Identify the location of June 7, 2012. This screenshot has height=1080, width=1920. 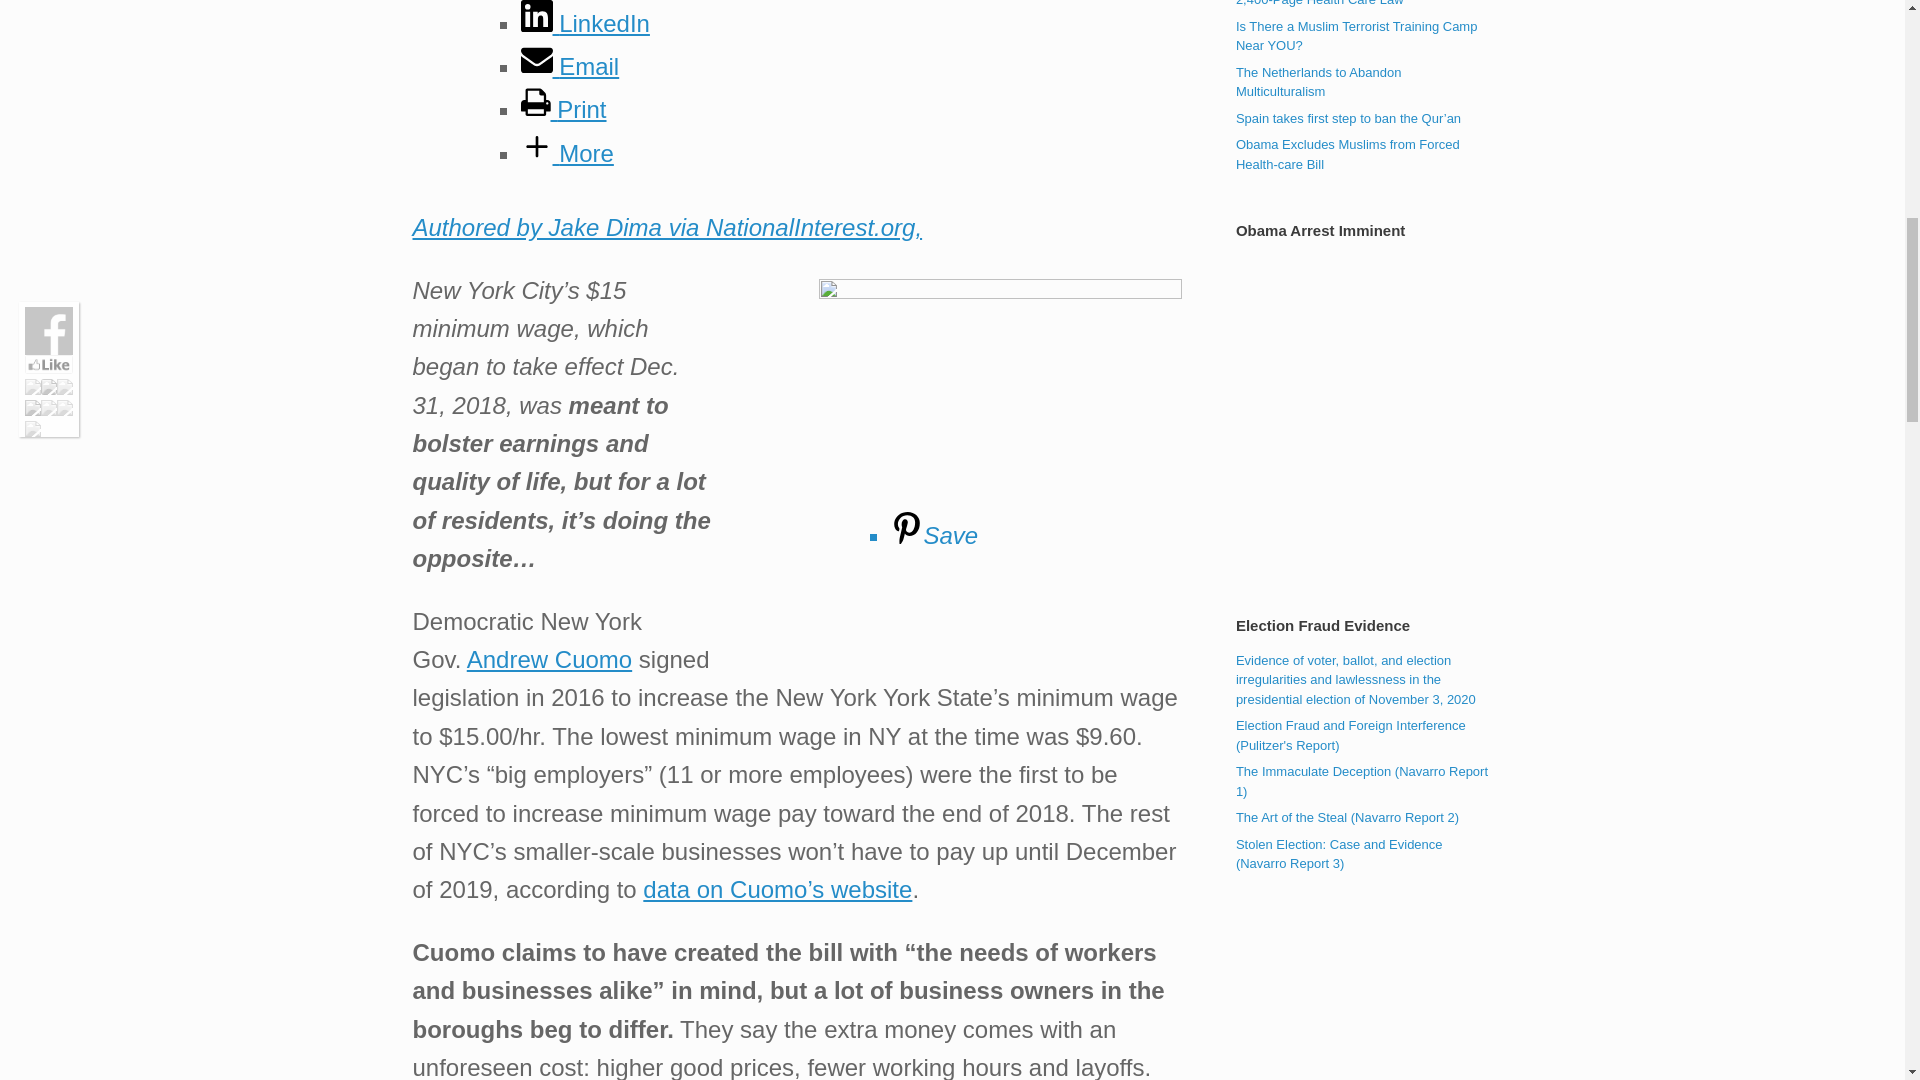
(1348, 118).